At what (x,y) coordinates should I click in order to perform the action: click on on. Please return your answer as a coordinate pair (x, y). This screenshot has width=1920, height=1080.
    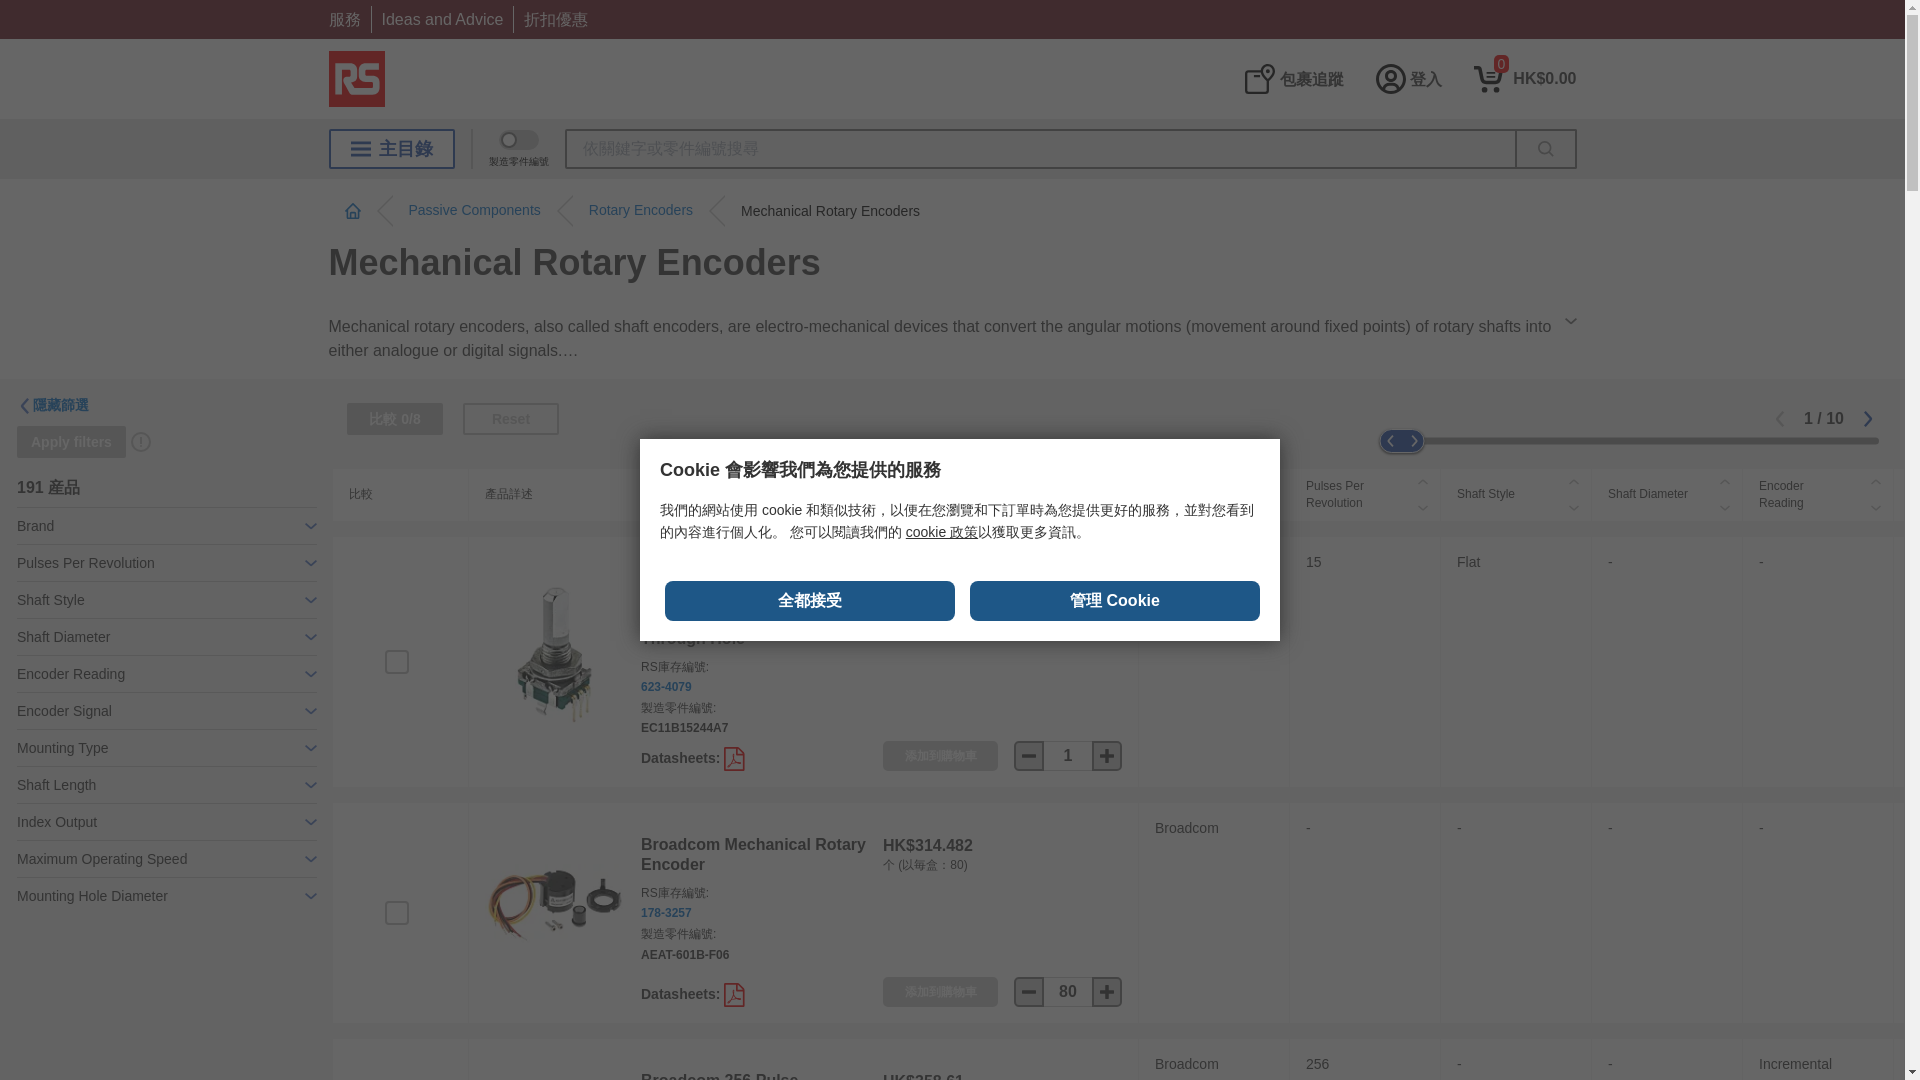
    Looking at the image, I should click on (396, 662).